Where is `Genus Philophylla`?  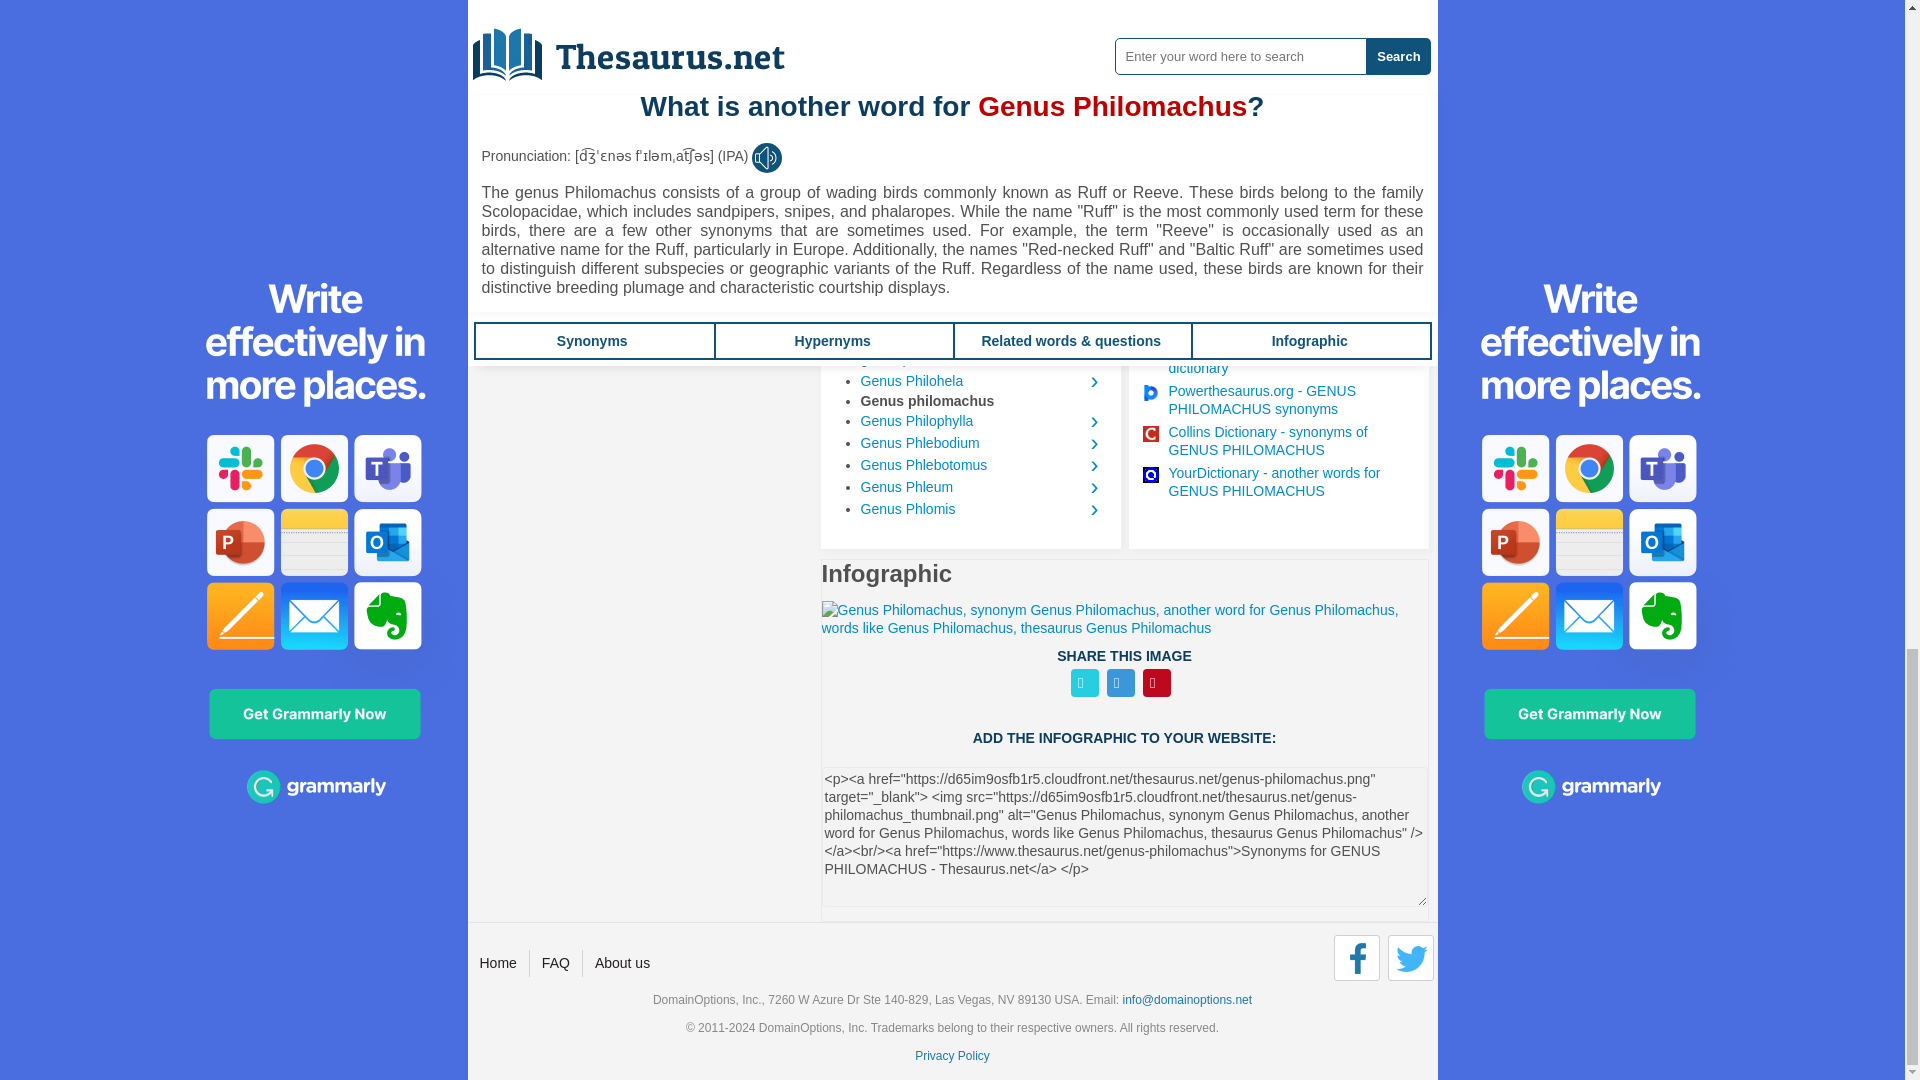 Genus Philophylla is located at coordinates (982, 421).